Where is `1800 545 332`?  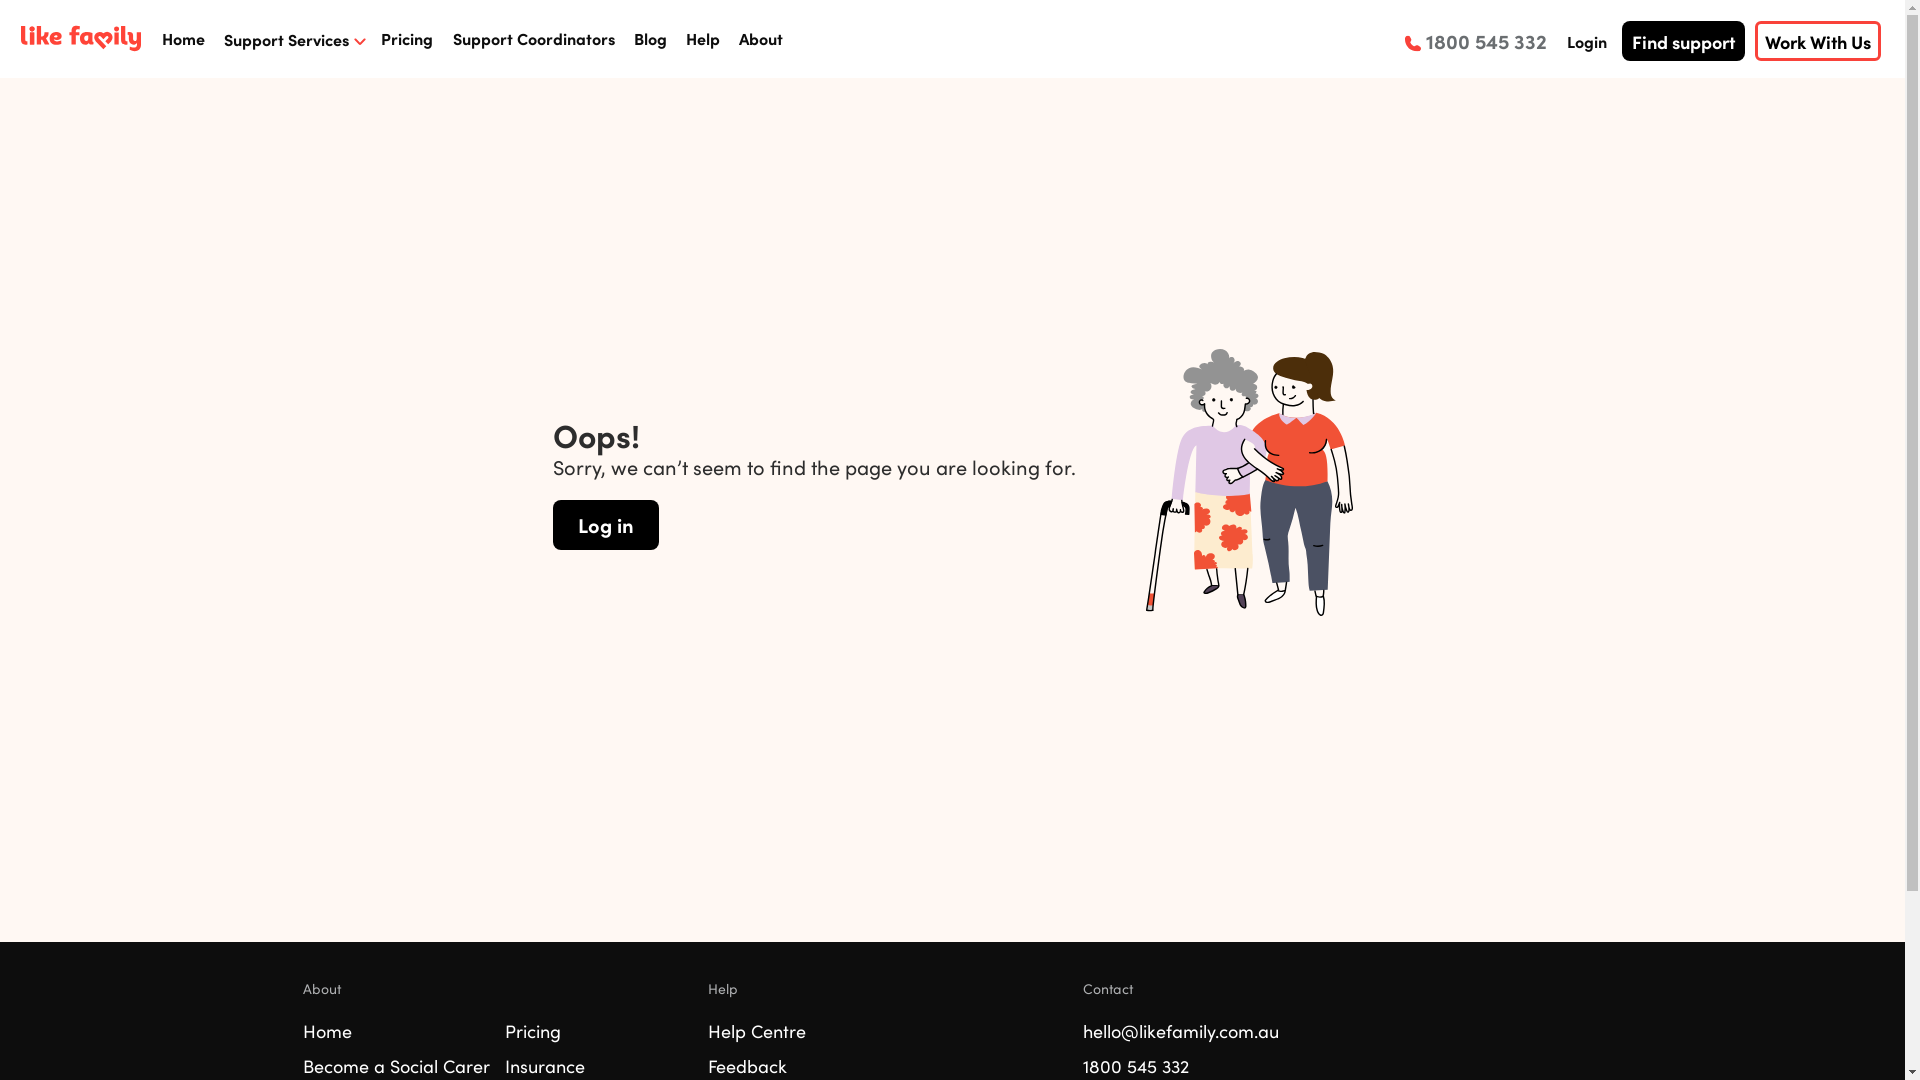
1800 545 332 is located at coordinates (1135, 1066).